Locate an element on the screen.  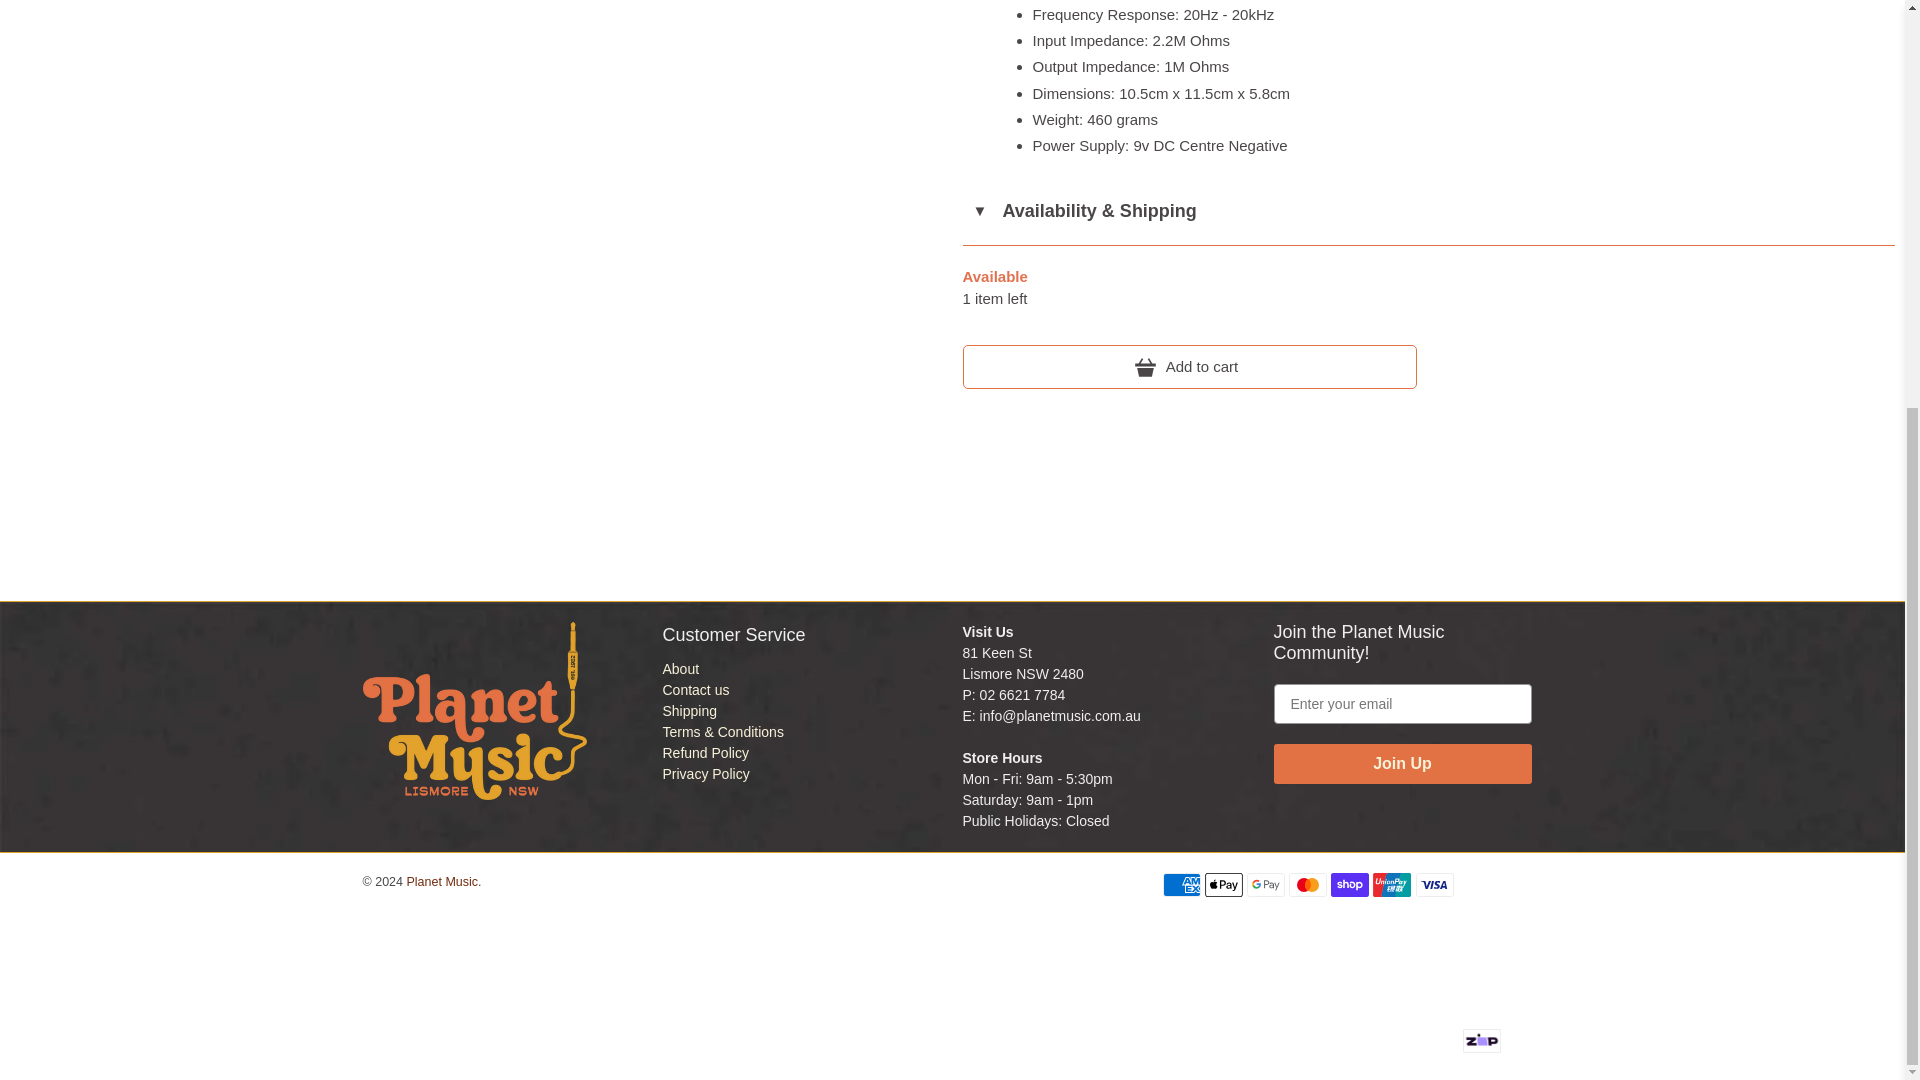
Apple Pay is located at coordinates (1224, 884).